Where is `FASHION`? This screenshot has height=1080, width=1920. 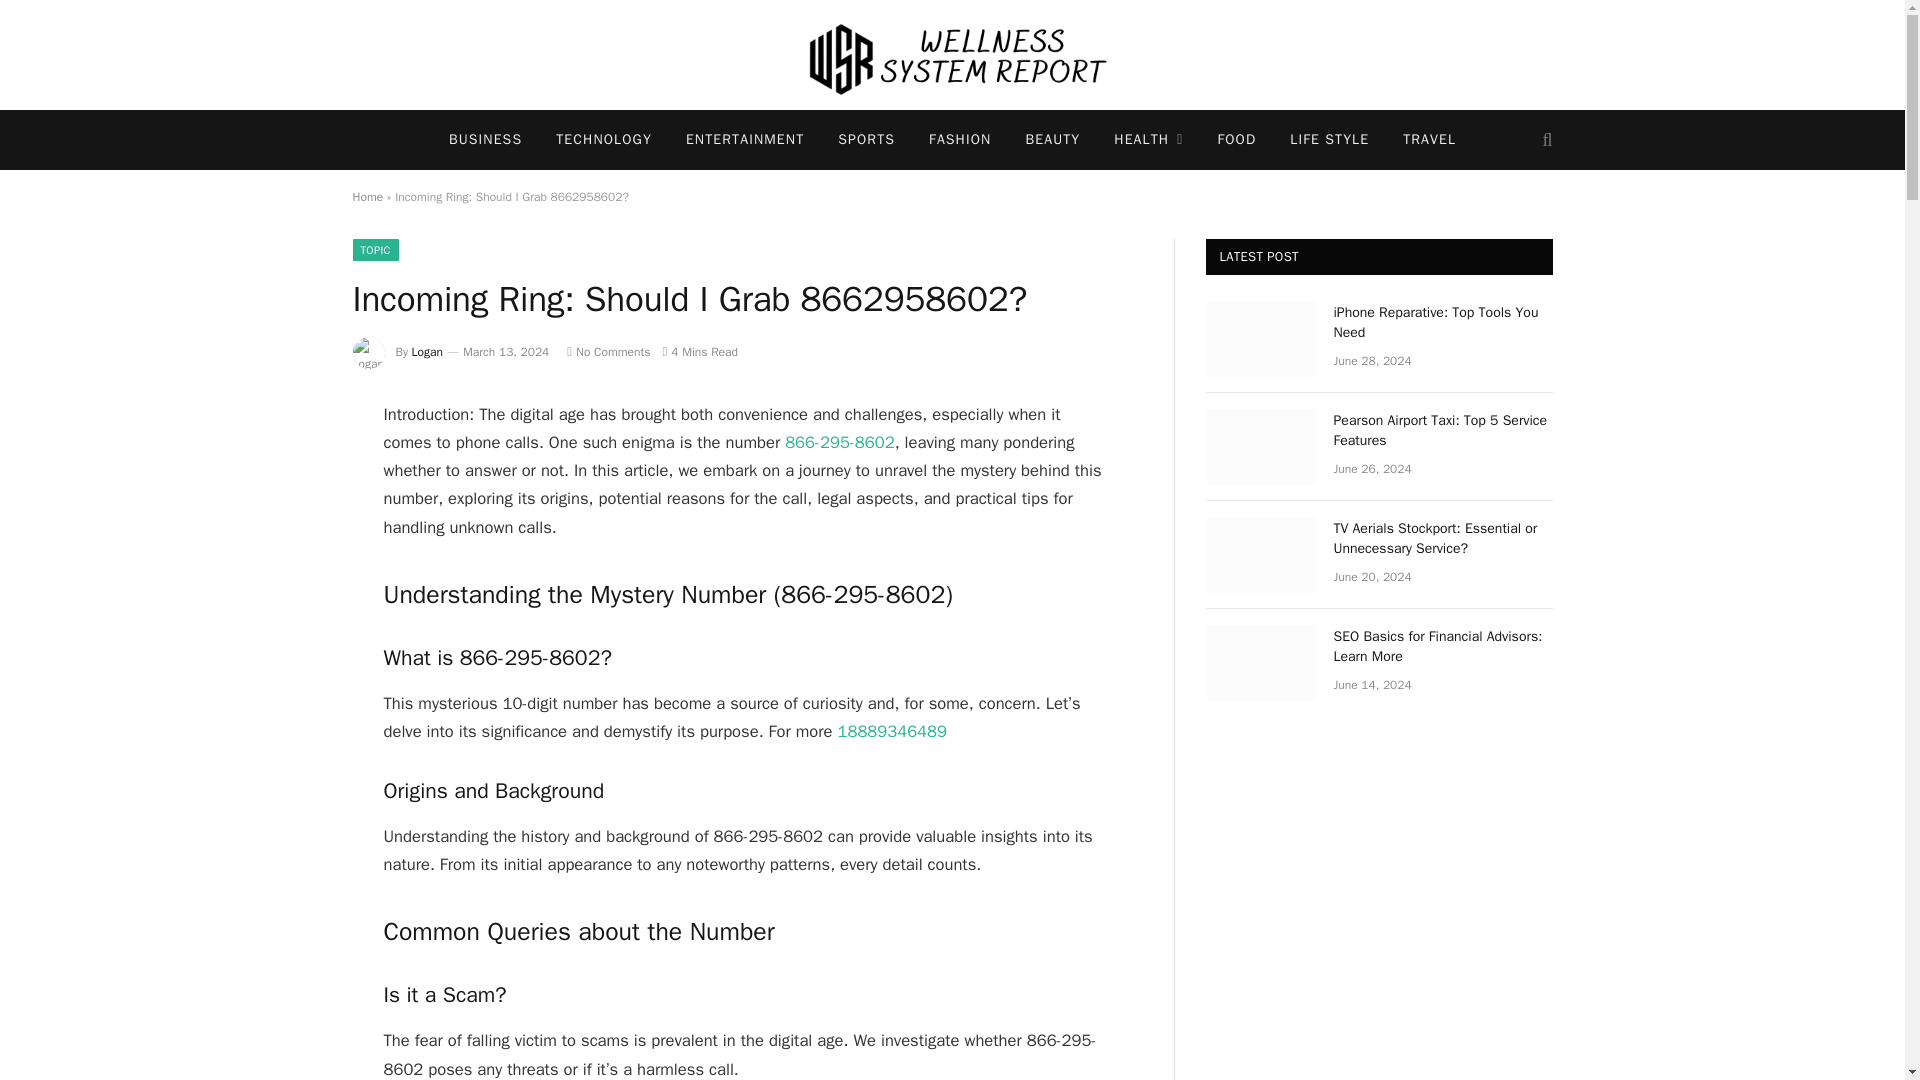 FASHION is located at coordinates (960, 140).